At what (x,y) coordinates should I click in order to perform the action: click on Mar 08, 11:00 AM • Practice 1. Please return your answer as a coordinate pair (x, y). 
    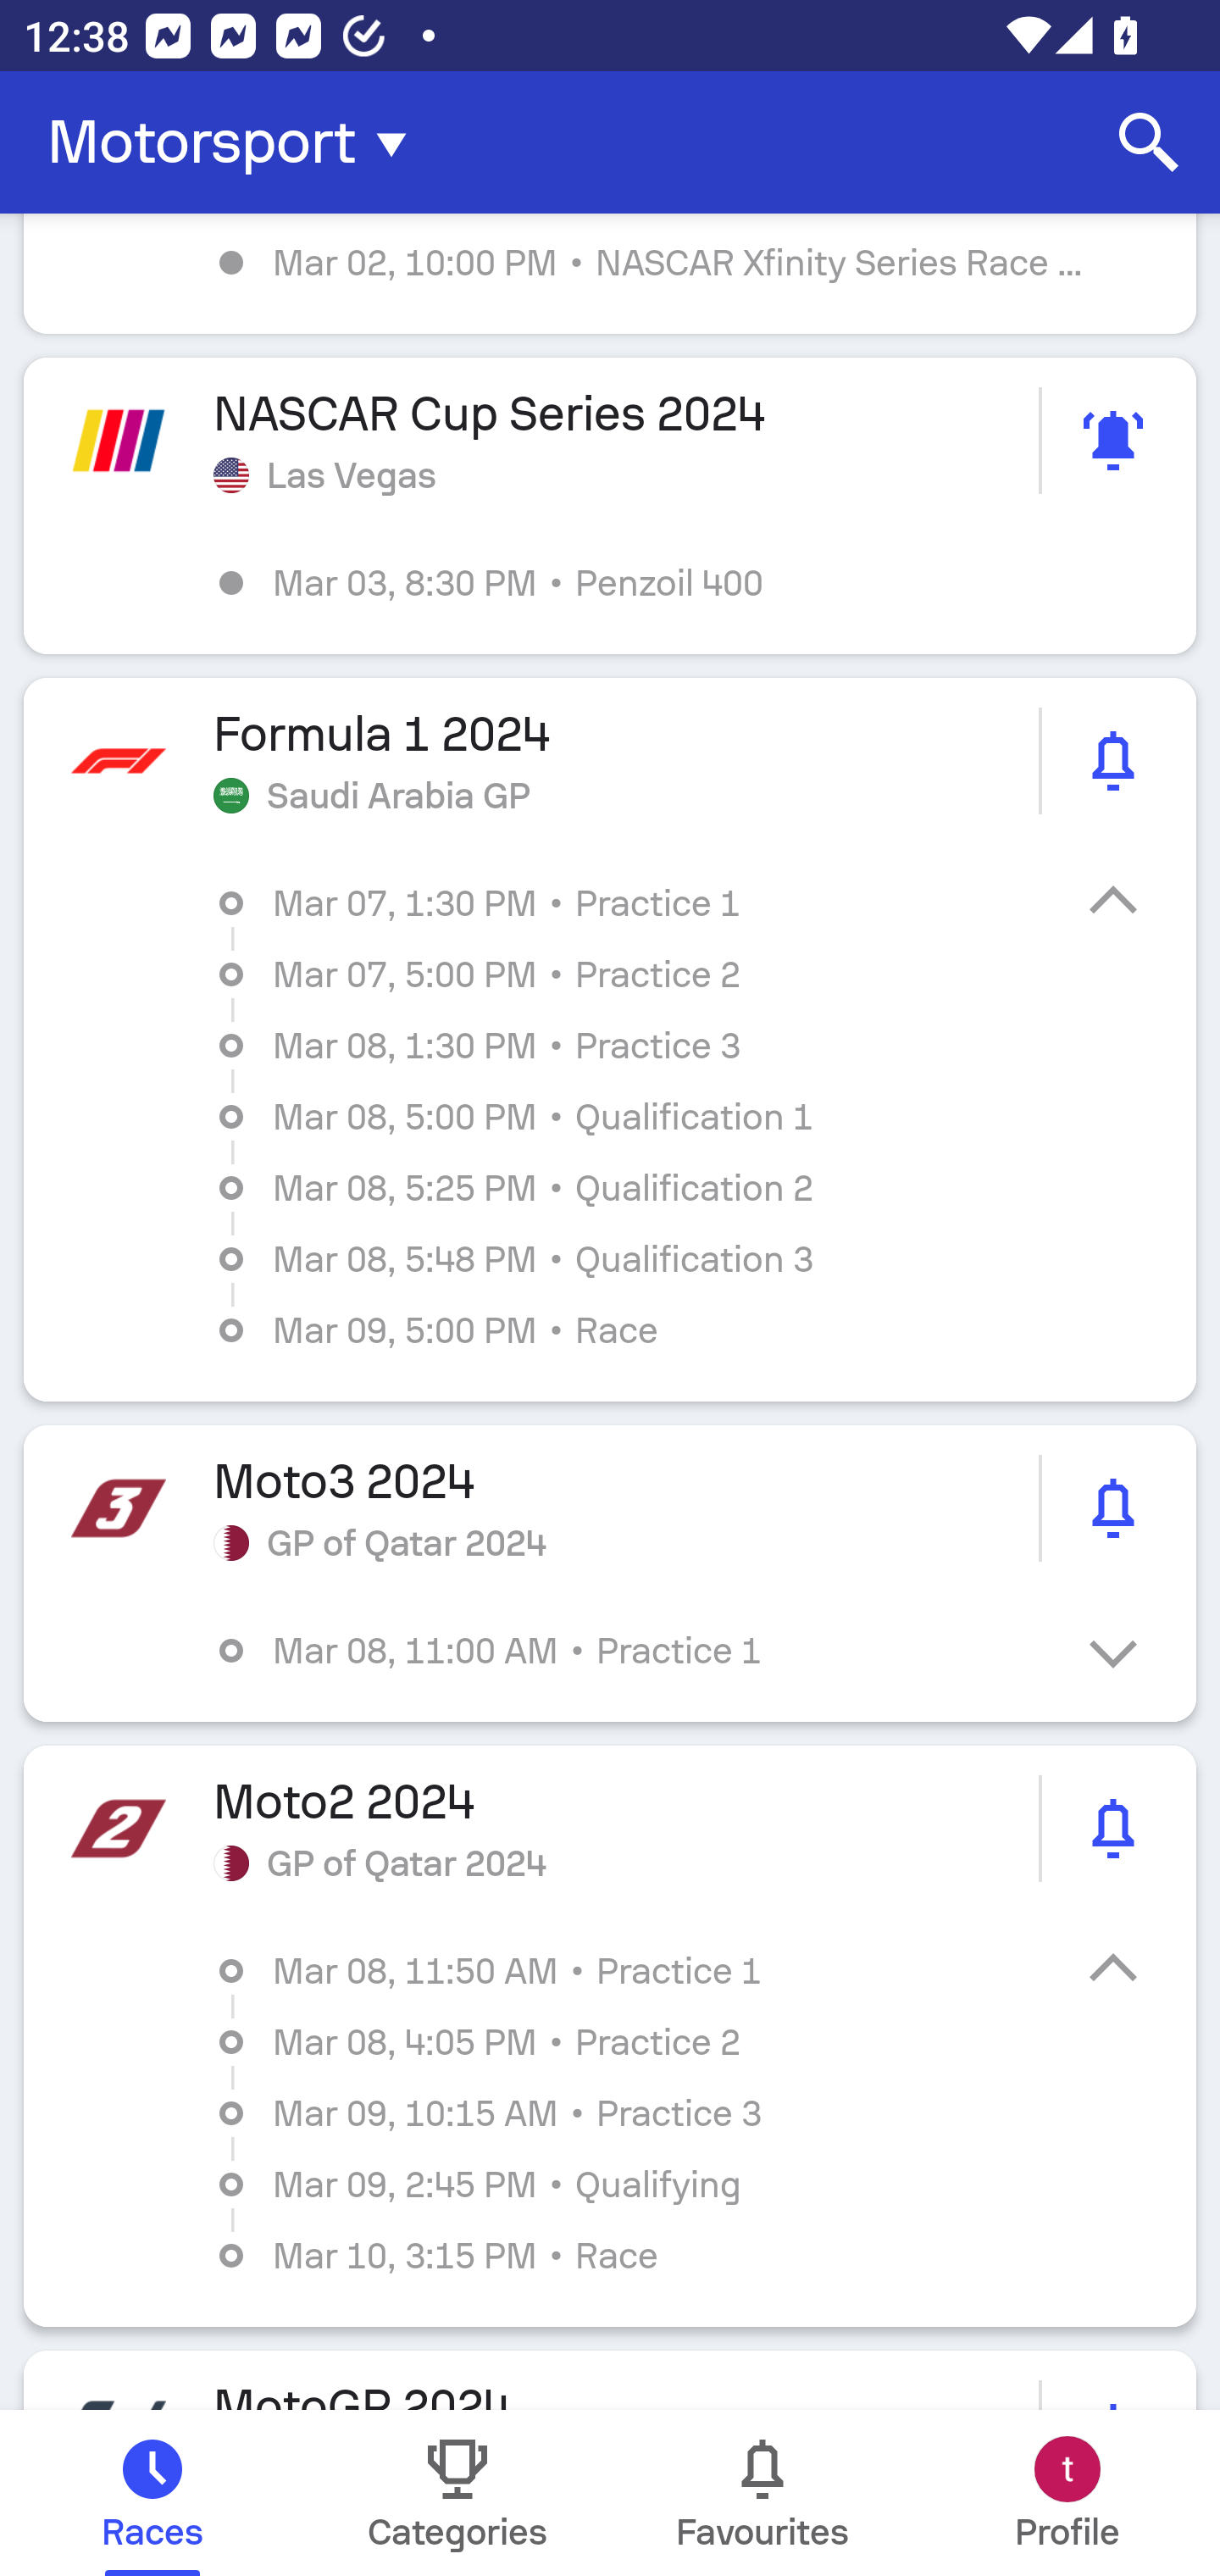
    Looking at the image, I should click on (634, 1649).